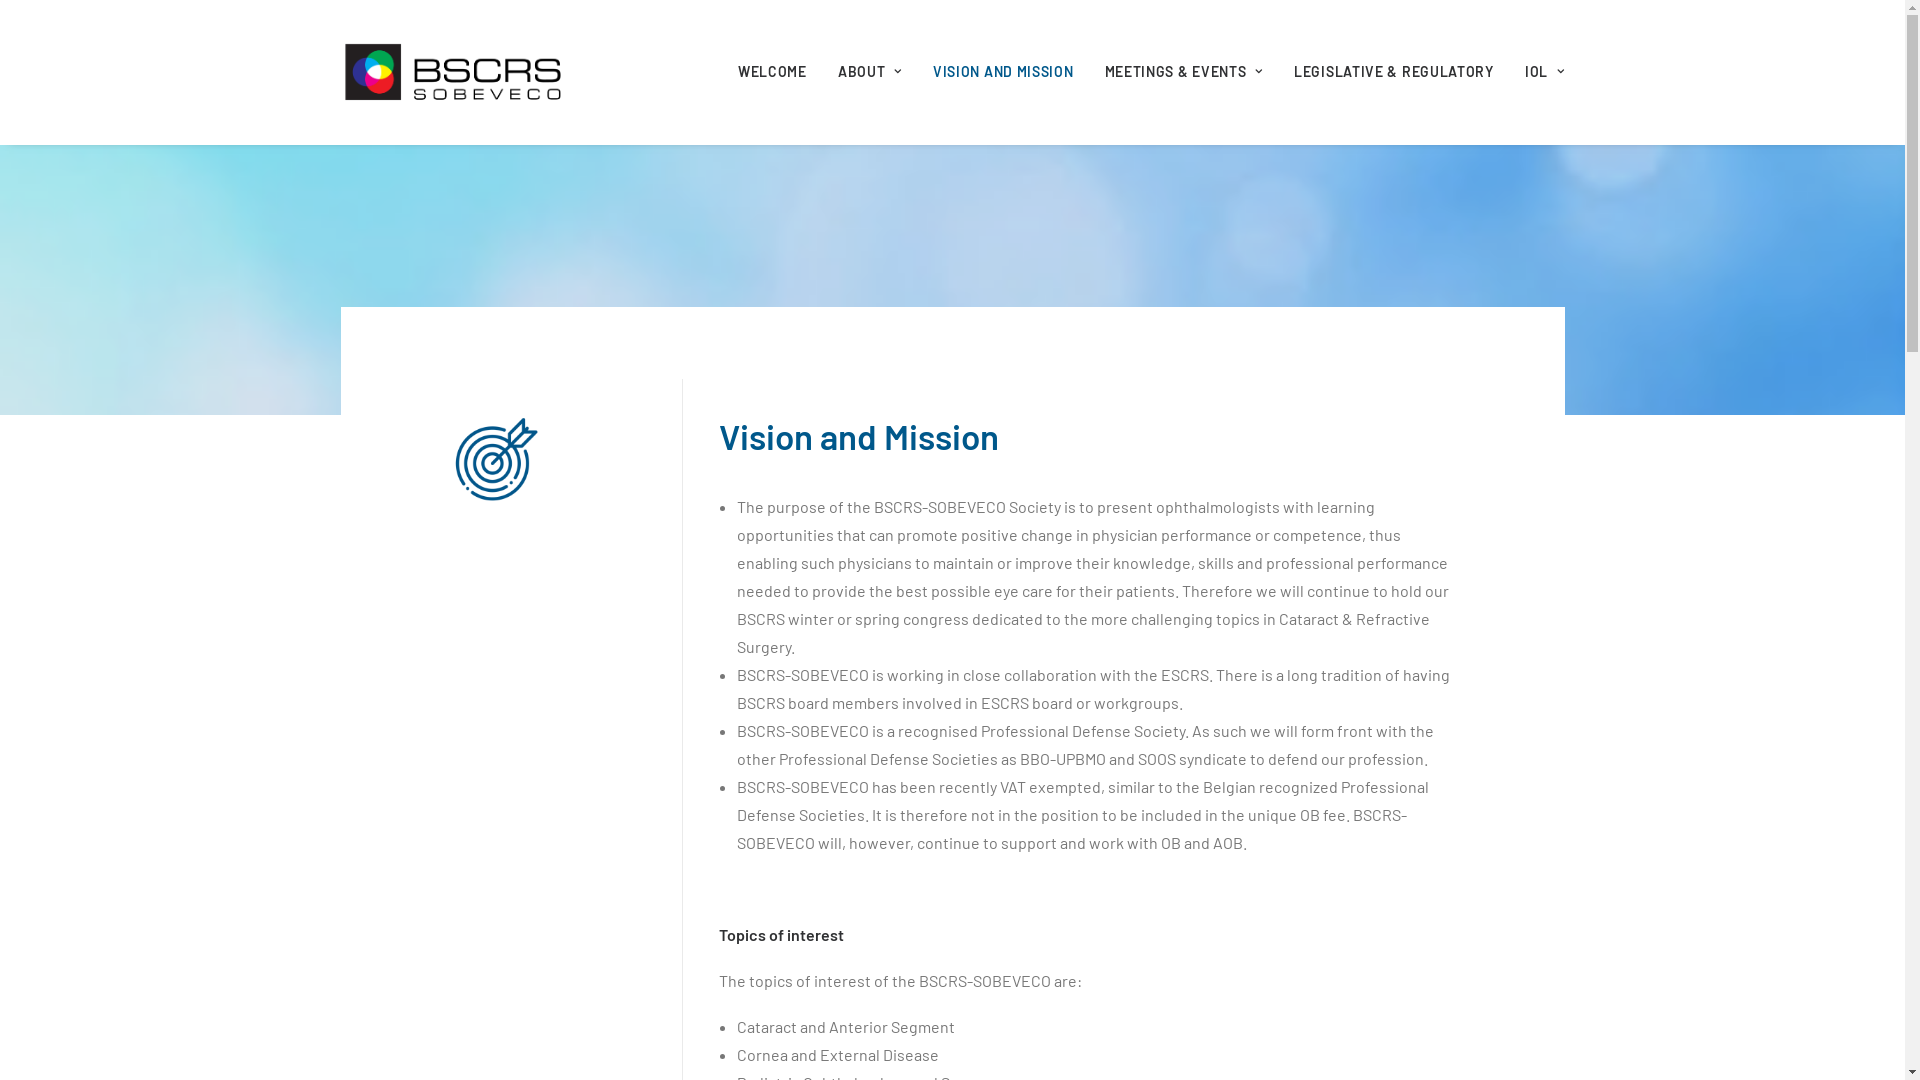 The width and height of the screenshot is (1920, 1080). What do you see at coordinates (870, 72) in the screenshot?
I see `ABOUT` at bounding box center [870, 72].